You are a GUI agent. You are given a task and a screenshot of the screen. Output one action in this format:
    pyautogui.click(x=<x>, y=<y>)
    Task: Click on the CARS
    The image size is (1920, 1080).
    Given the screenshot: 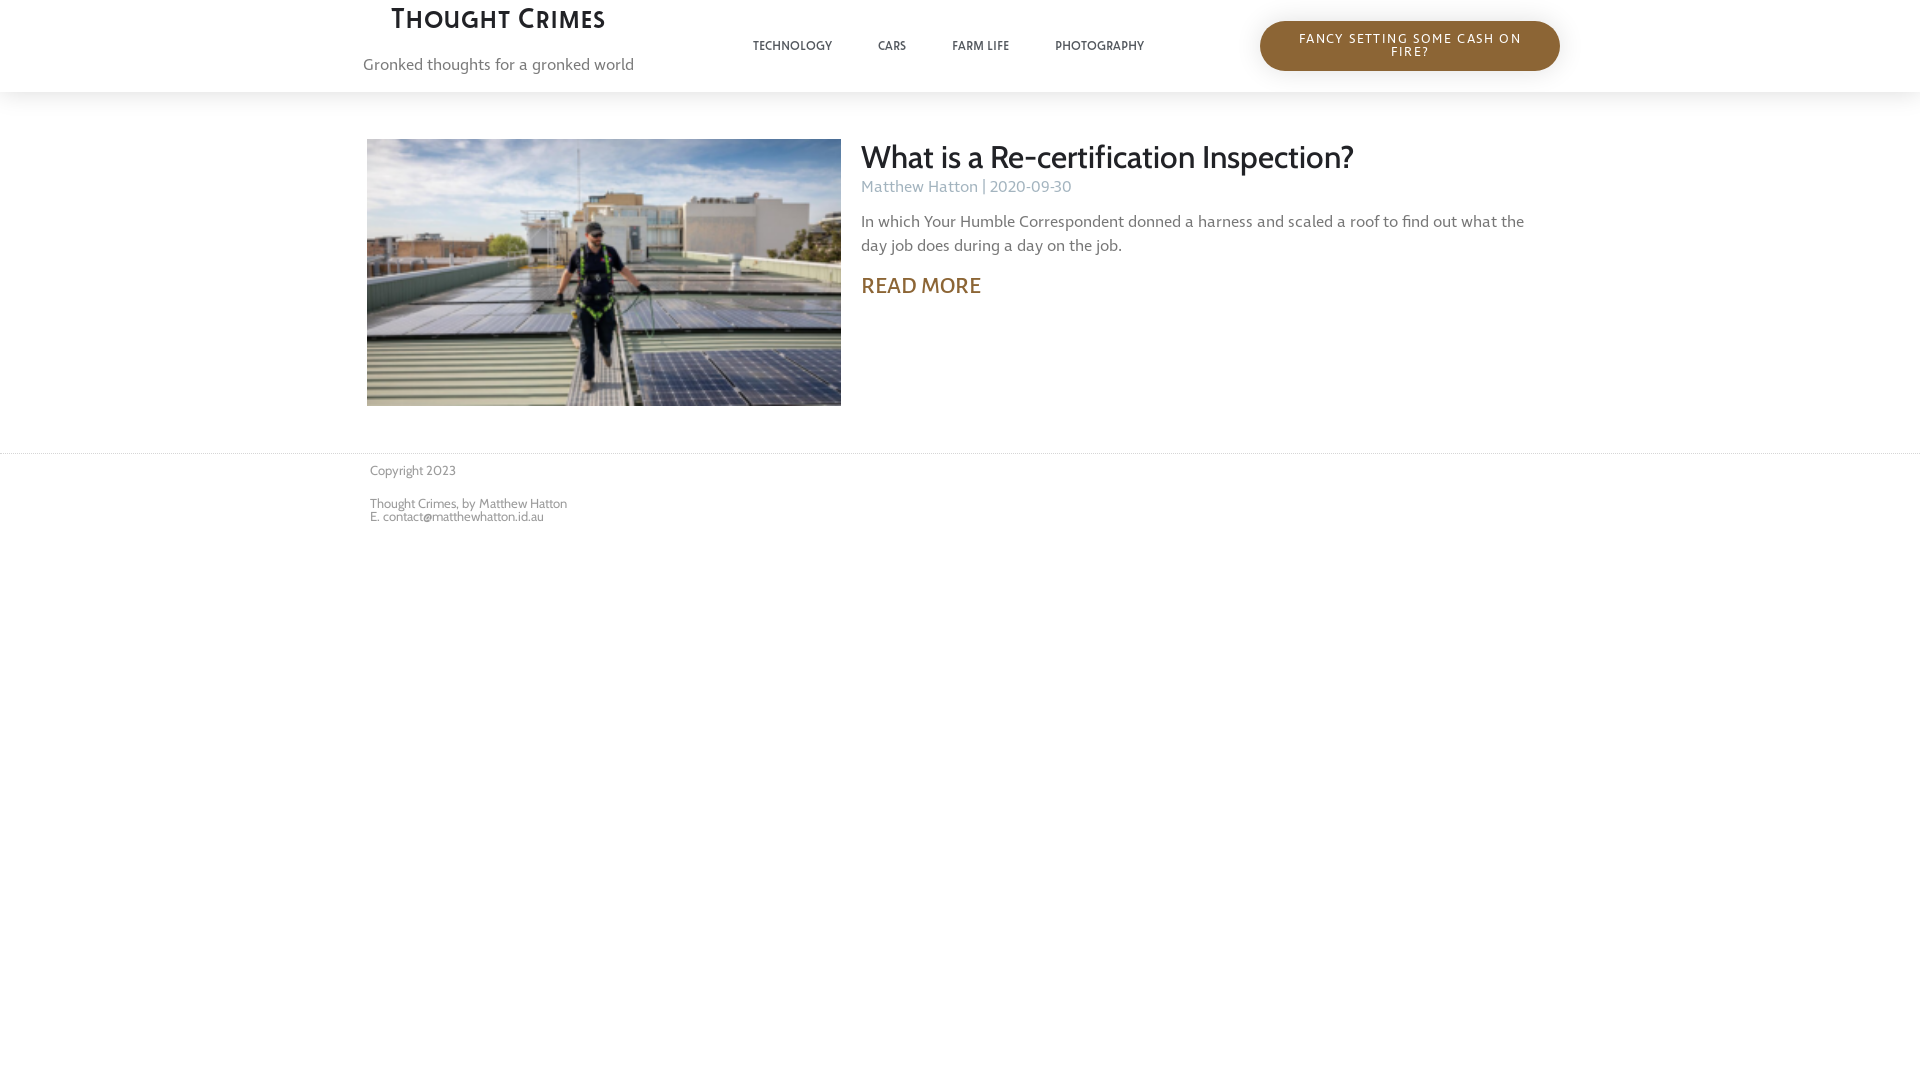 What is the action you would take?
    pyautogui.click(x=892, y=46)
    